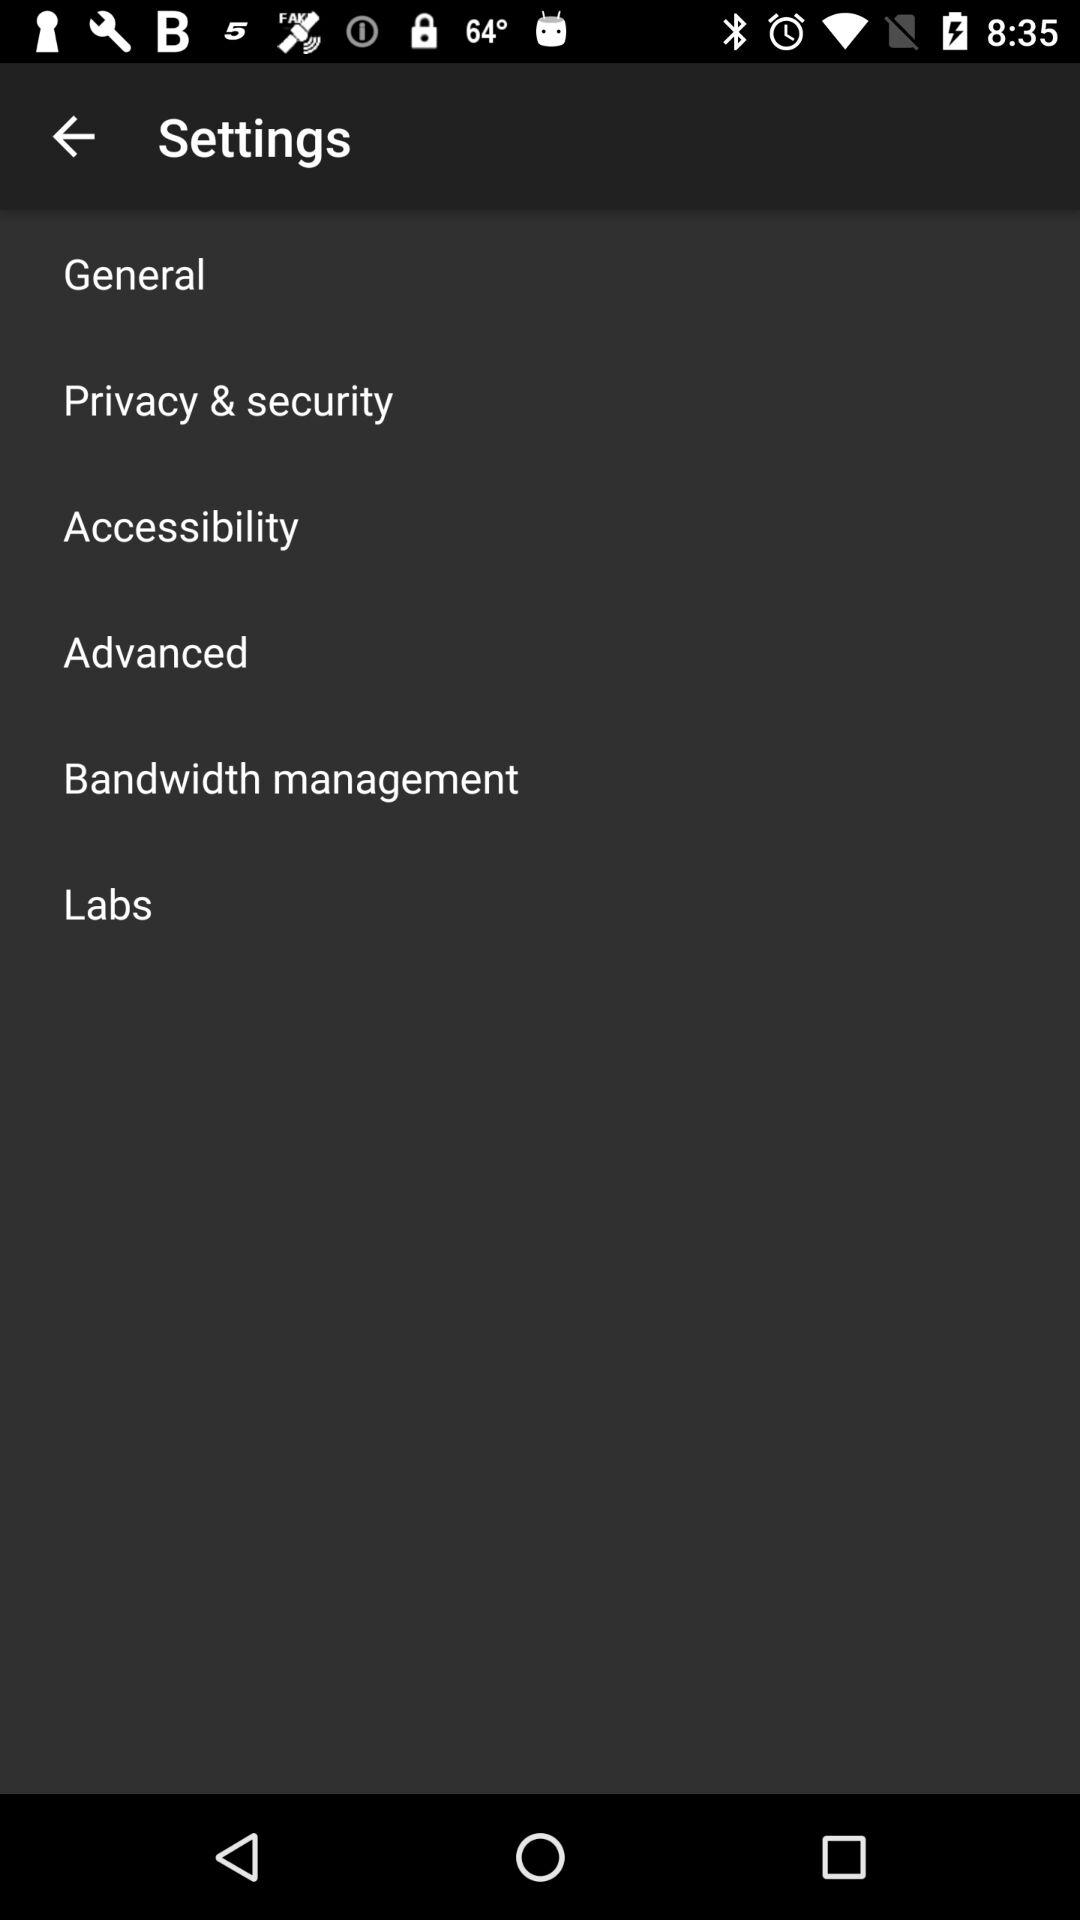 Image resolution: width=1080 pixels, height=1920 pixels. I want to click on turn on the icon above advanced icon, so click(181, 524).